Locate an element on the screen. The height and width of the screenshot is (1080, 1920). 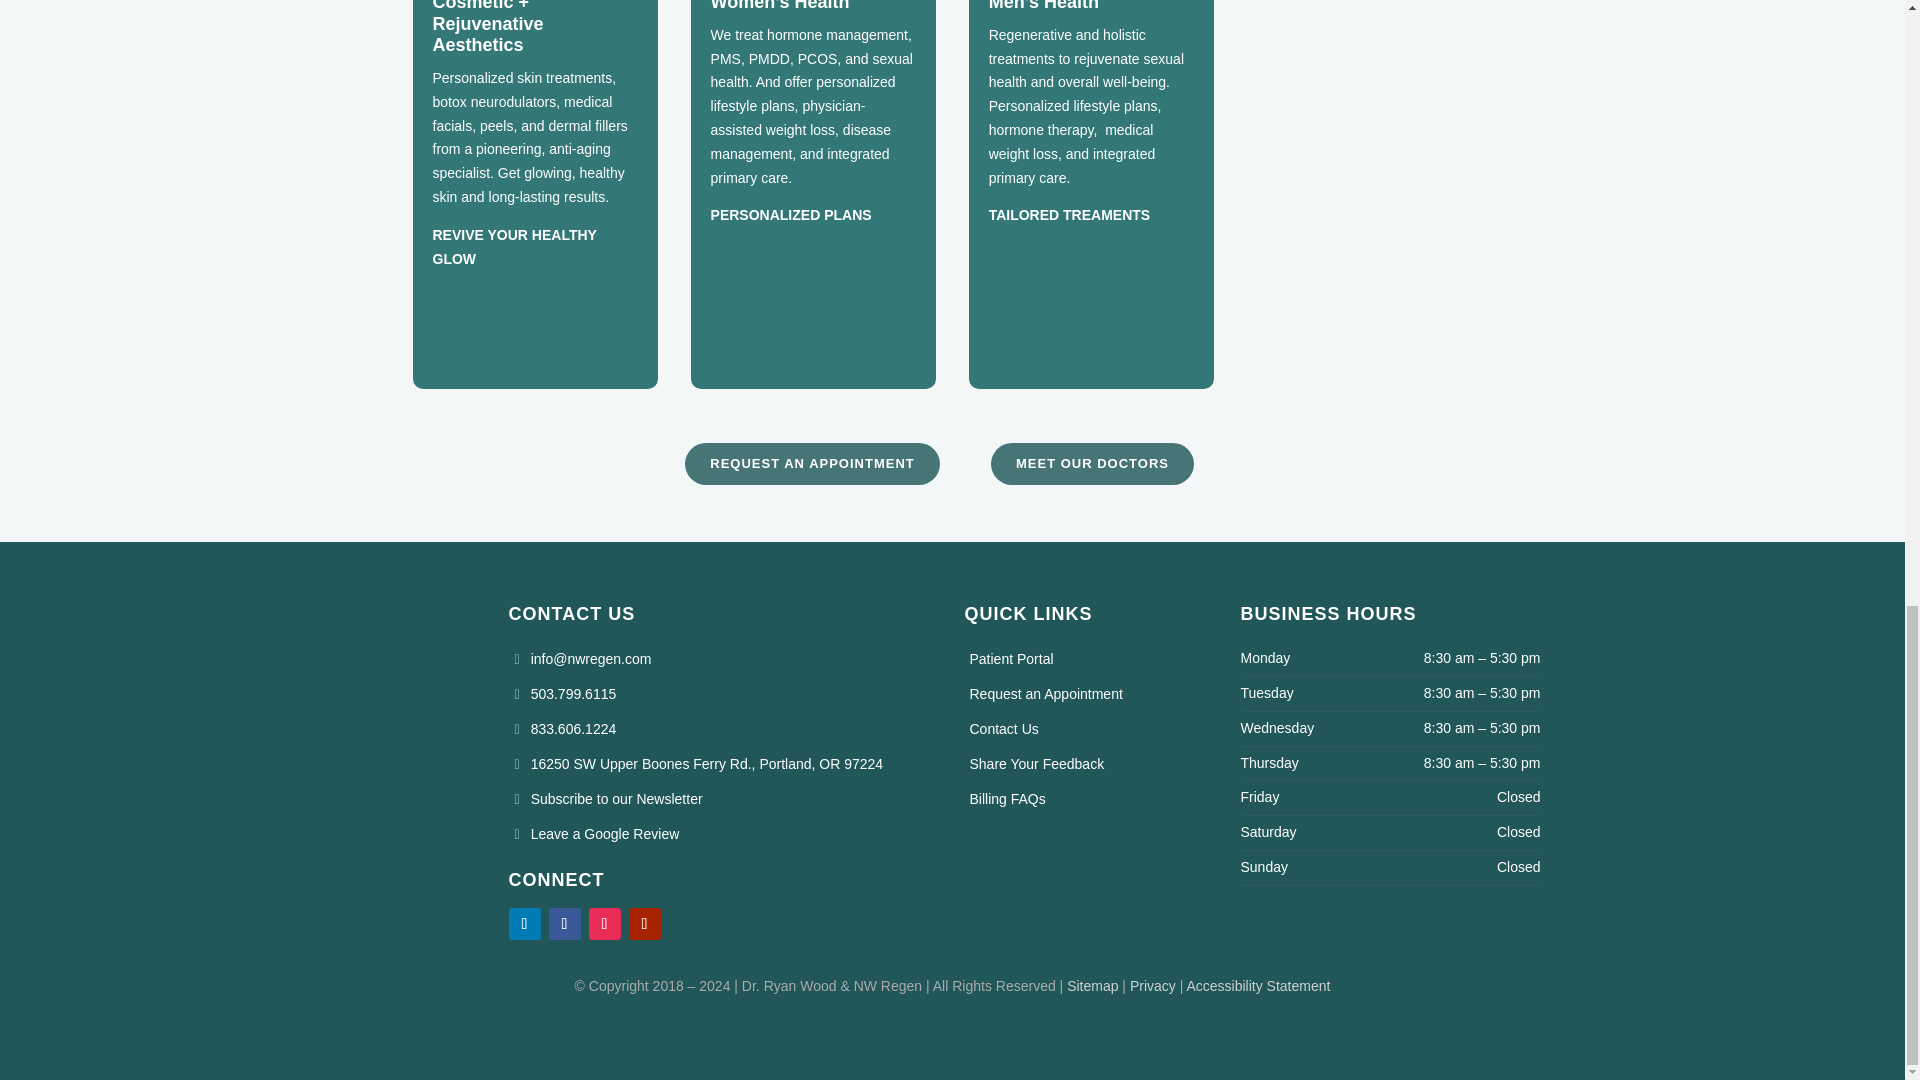
Sitemap is located at coordinates (1092, 986).